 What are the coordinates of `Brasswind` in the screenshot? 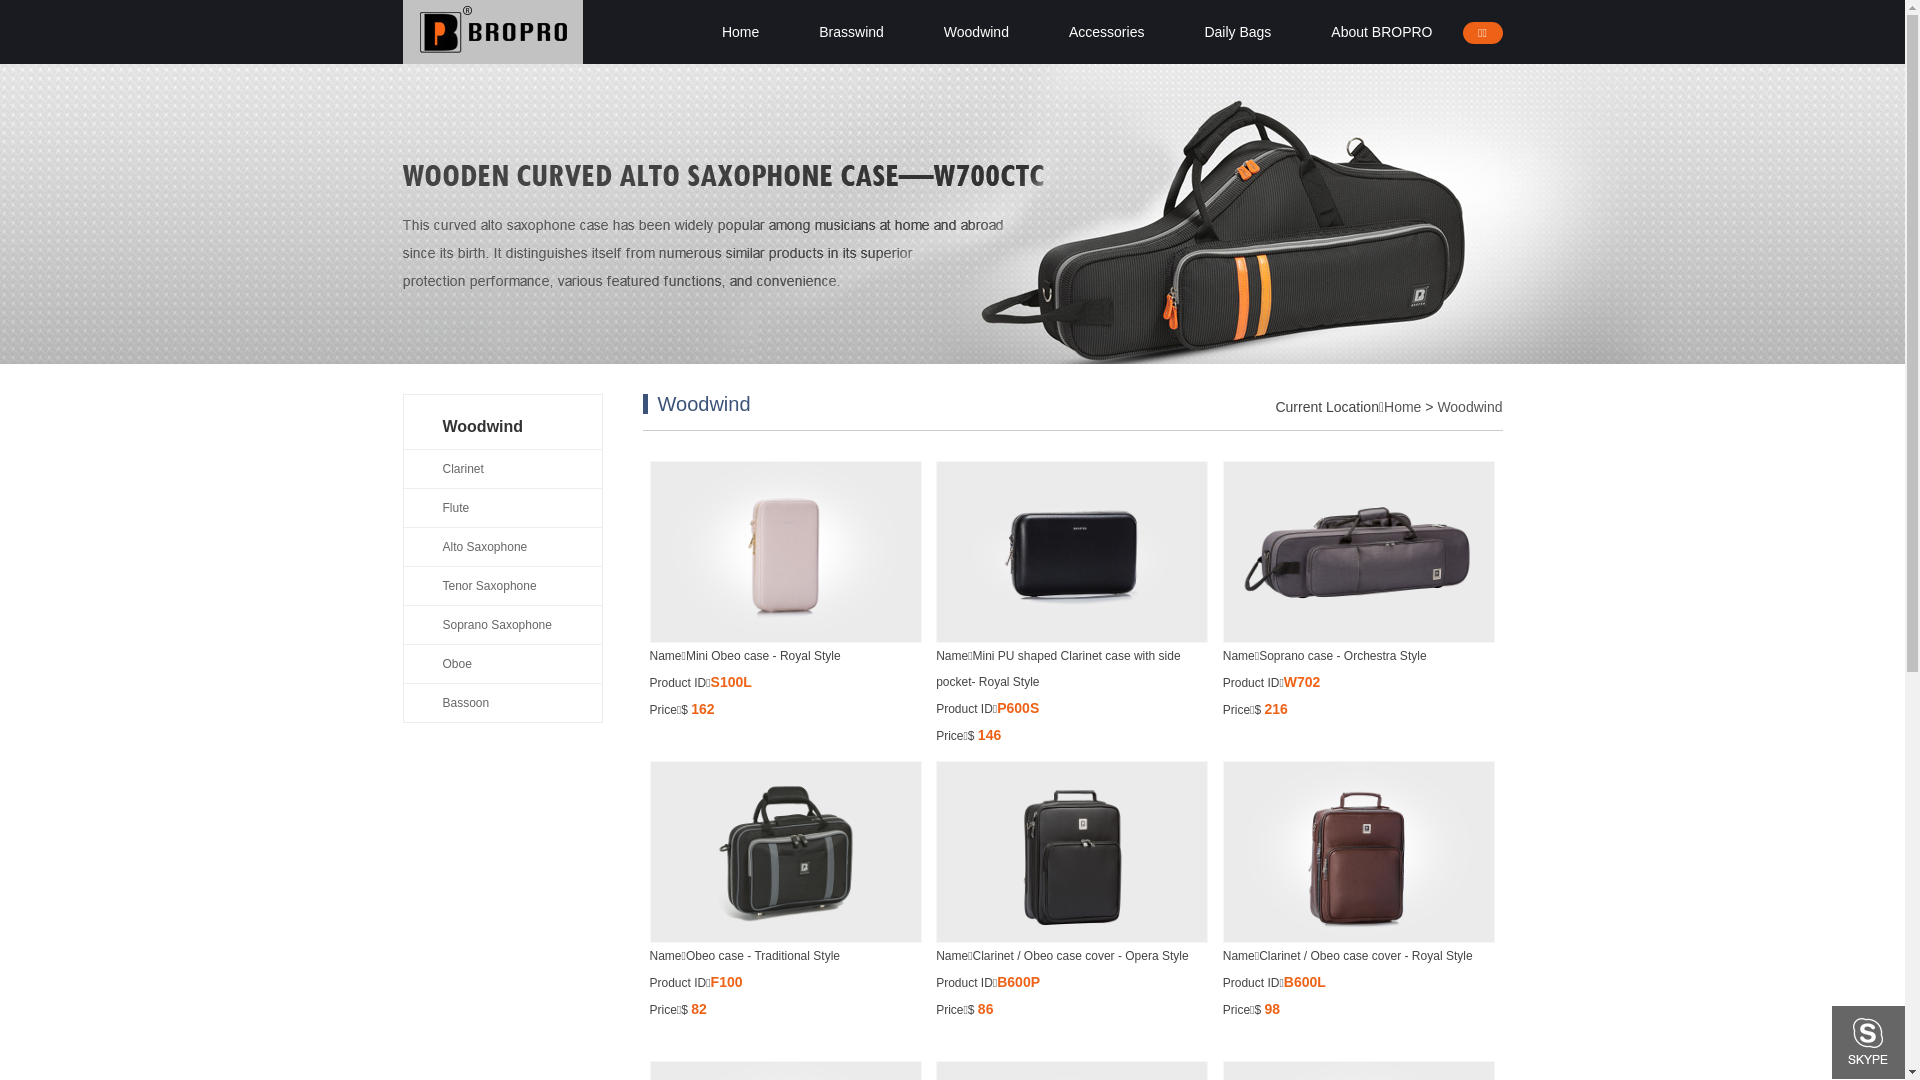 It's located at (852, 32).